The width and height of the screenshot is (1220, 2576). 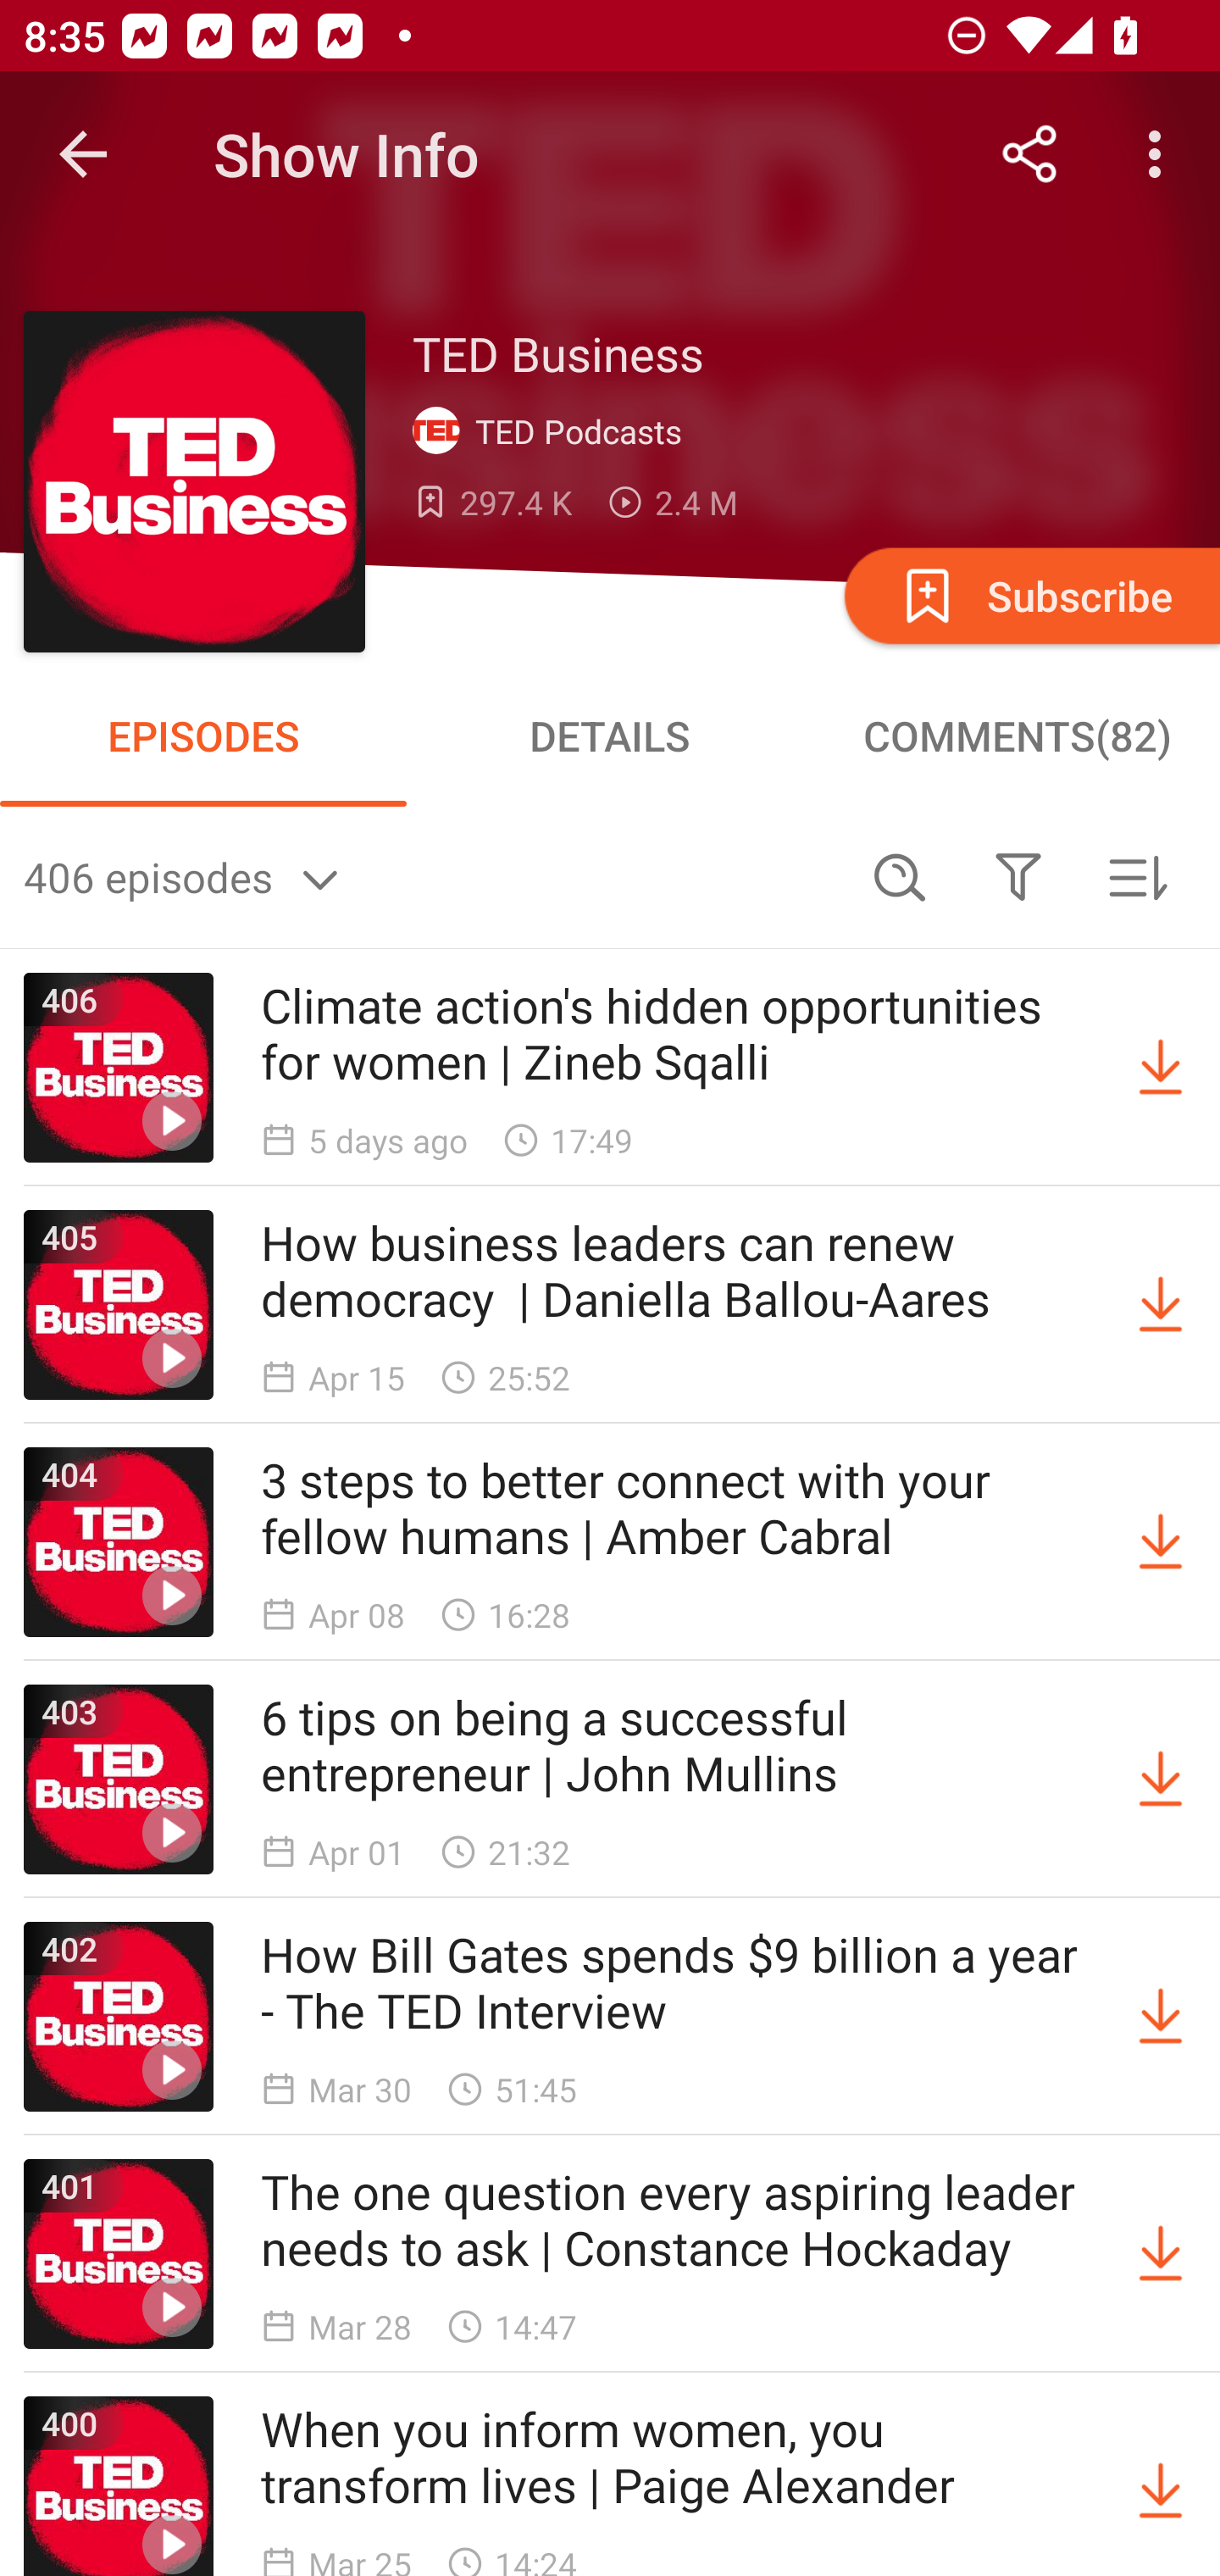 What do you see at coordinates (1161, 1304) in the screenshot?
I see `Download` at bounding box center [1161, 1304].